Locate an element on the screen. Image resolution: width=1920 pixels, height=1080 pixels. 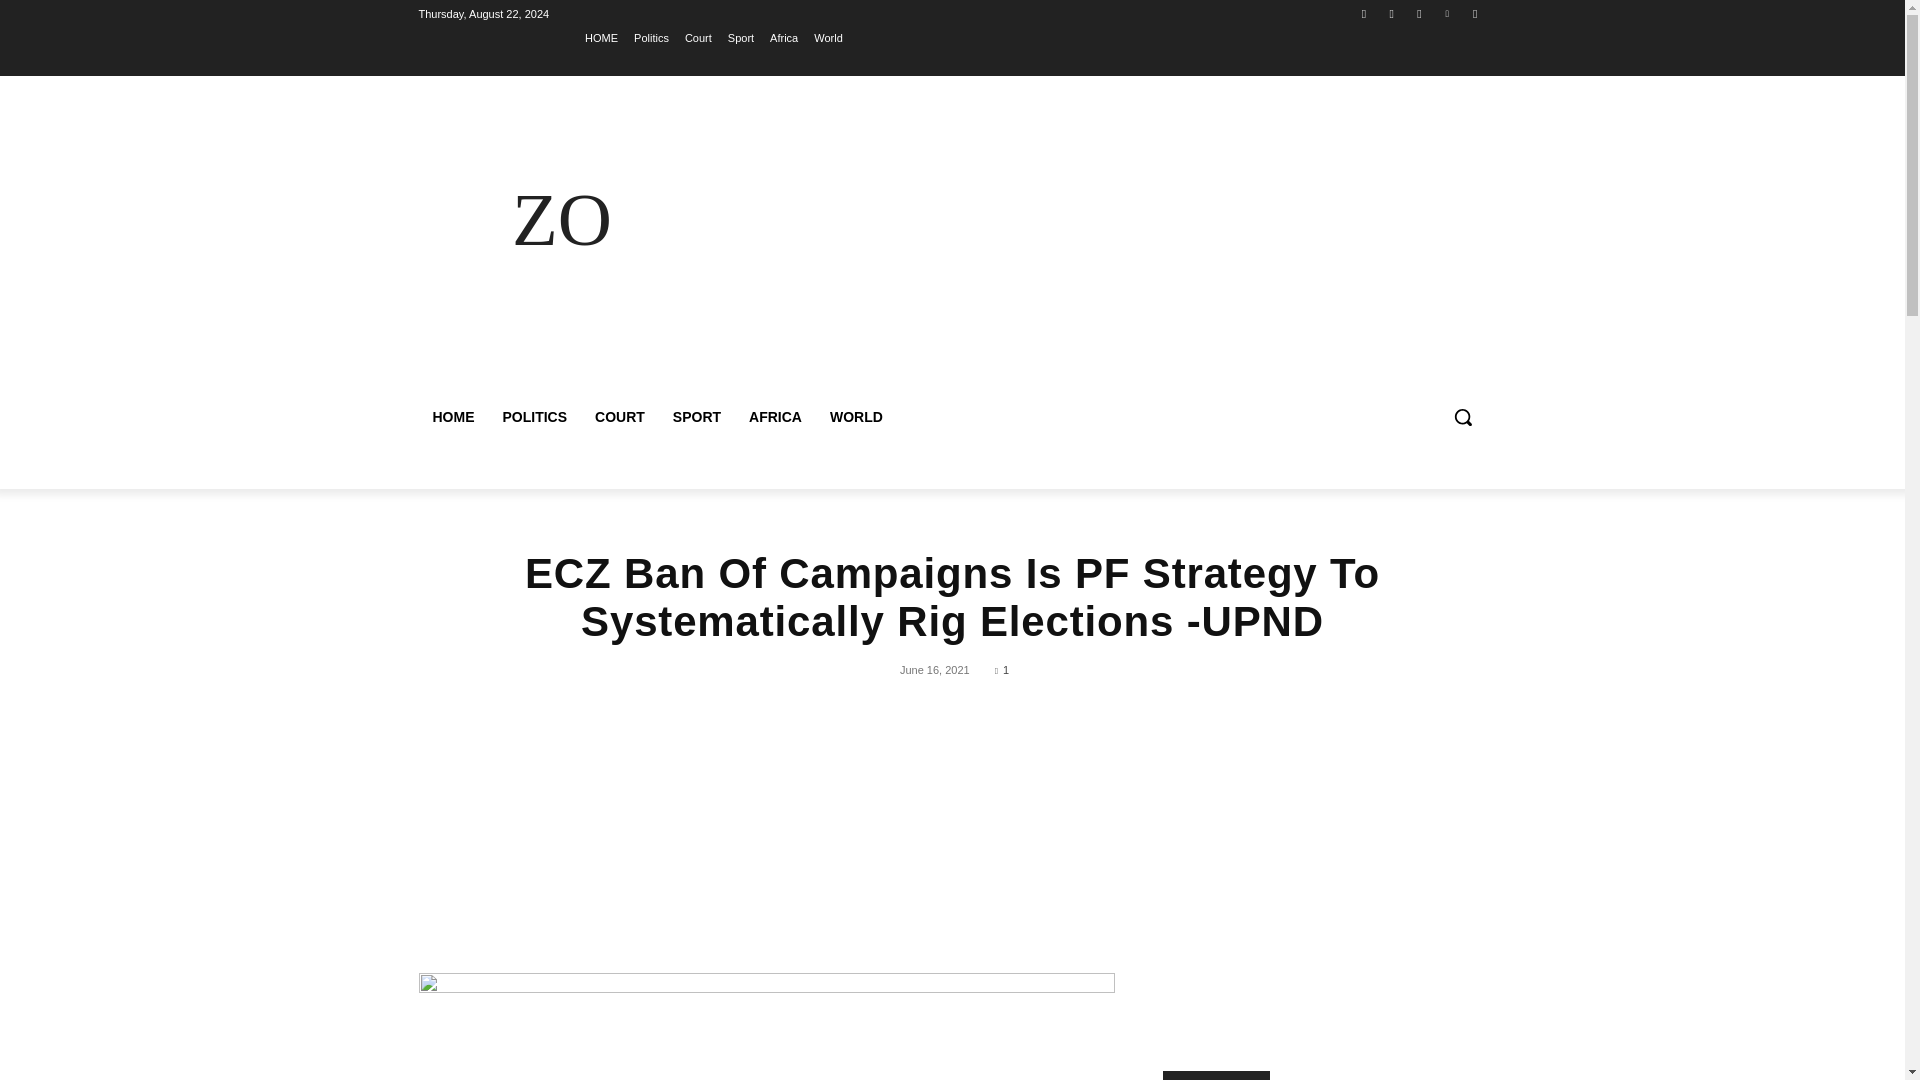
POLITICS is located at coordinates (534, 416).